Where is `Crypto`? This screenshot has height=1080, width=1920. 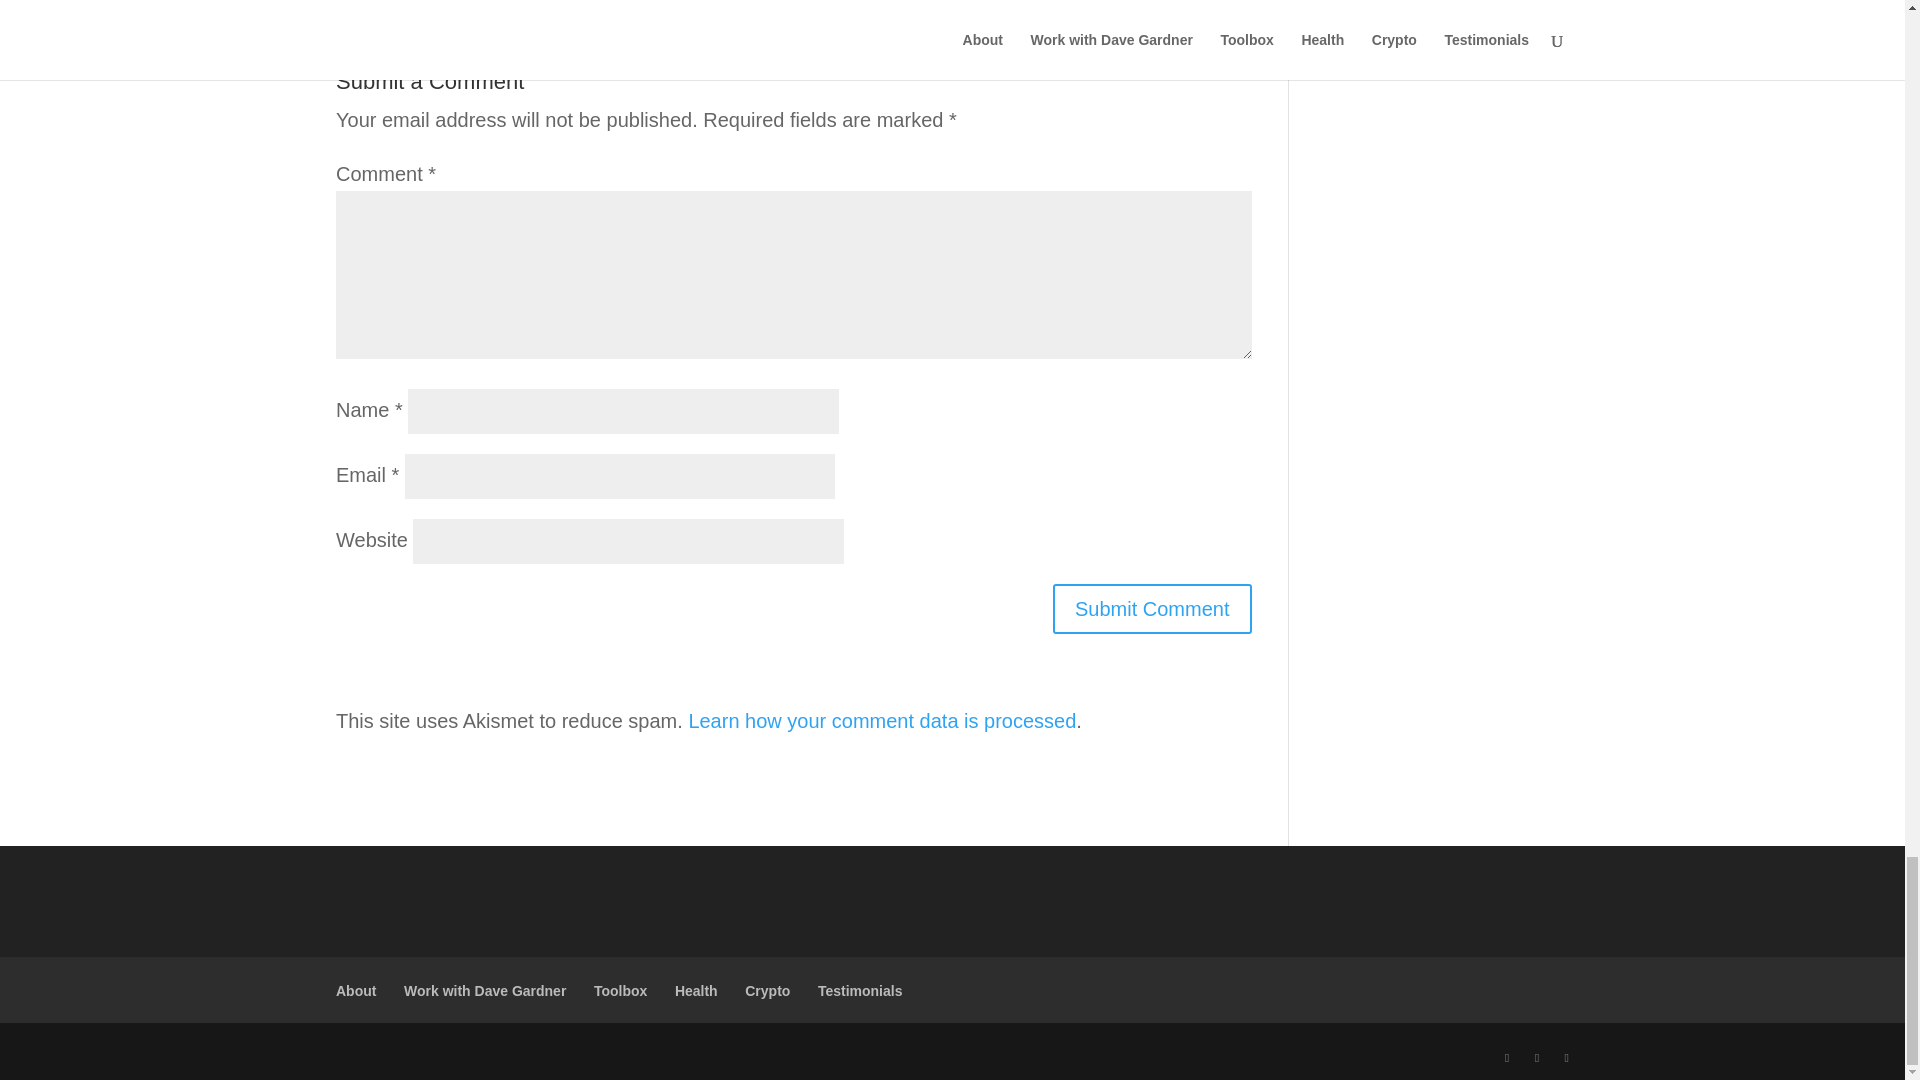 Crypto is located at coordinates (766, 990).